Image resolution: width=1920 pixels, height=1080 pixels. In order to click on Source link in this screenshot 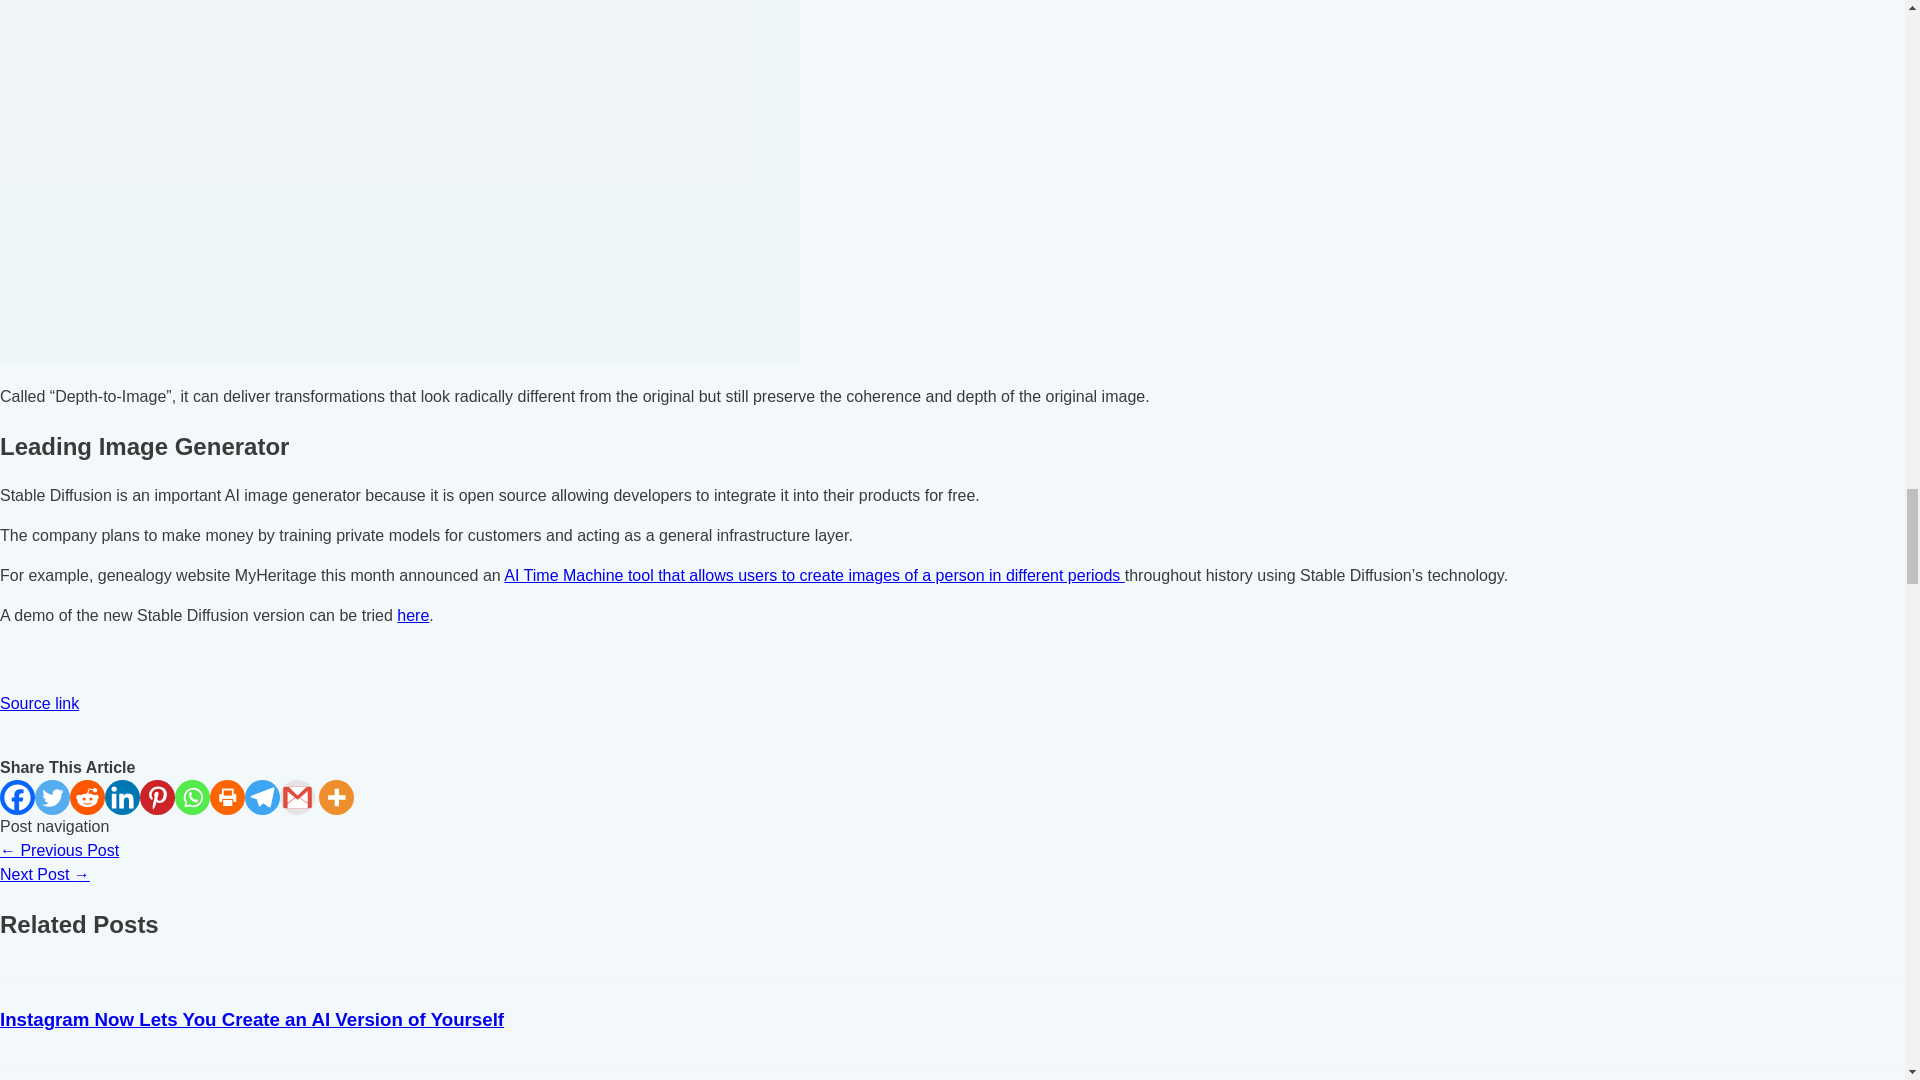, I will do `click(39, 703)`.